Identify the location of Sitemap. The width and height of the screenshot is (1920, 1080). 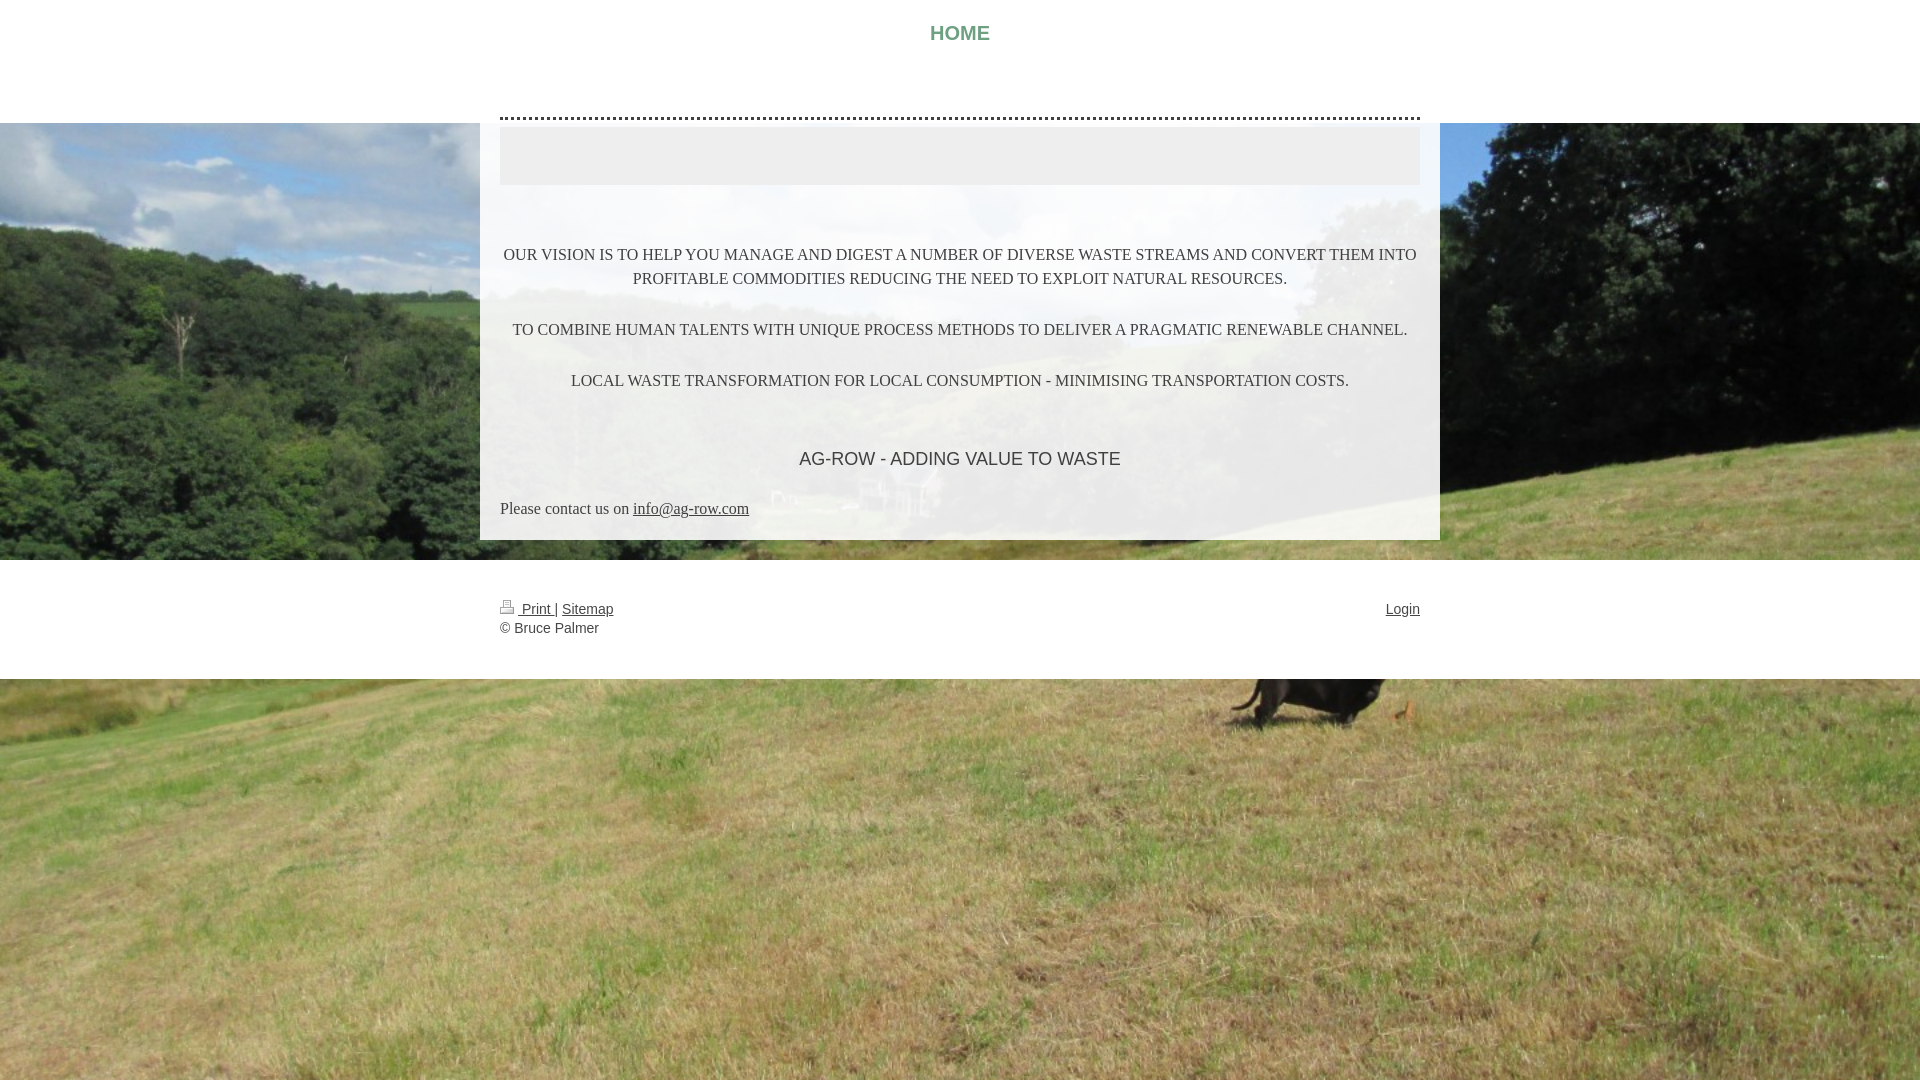
(587, 608).